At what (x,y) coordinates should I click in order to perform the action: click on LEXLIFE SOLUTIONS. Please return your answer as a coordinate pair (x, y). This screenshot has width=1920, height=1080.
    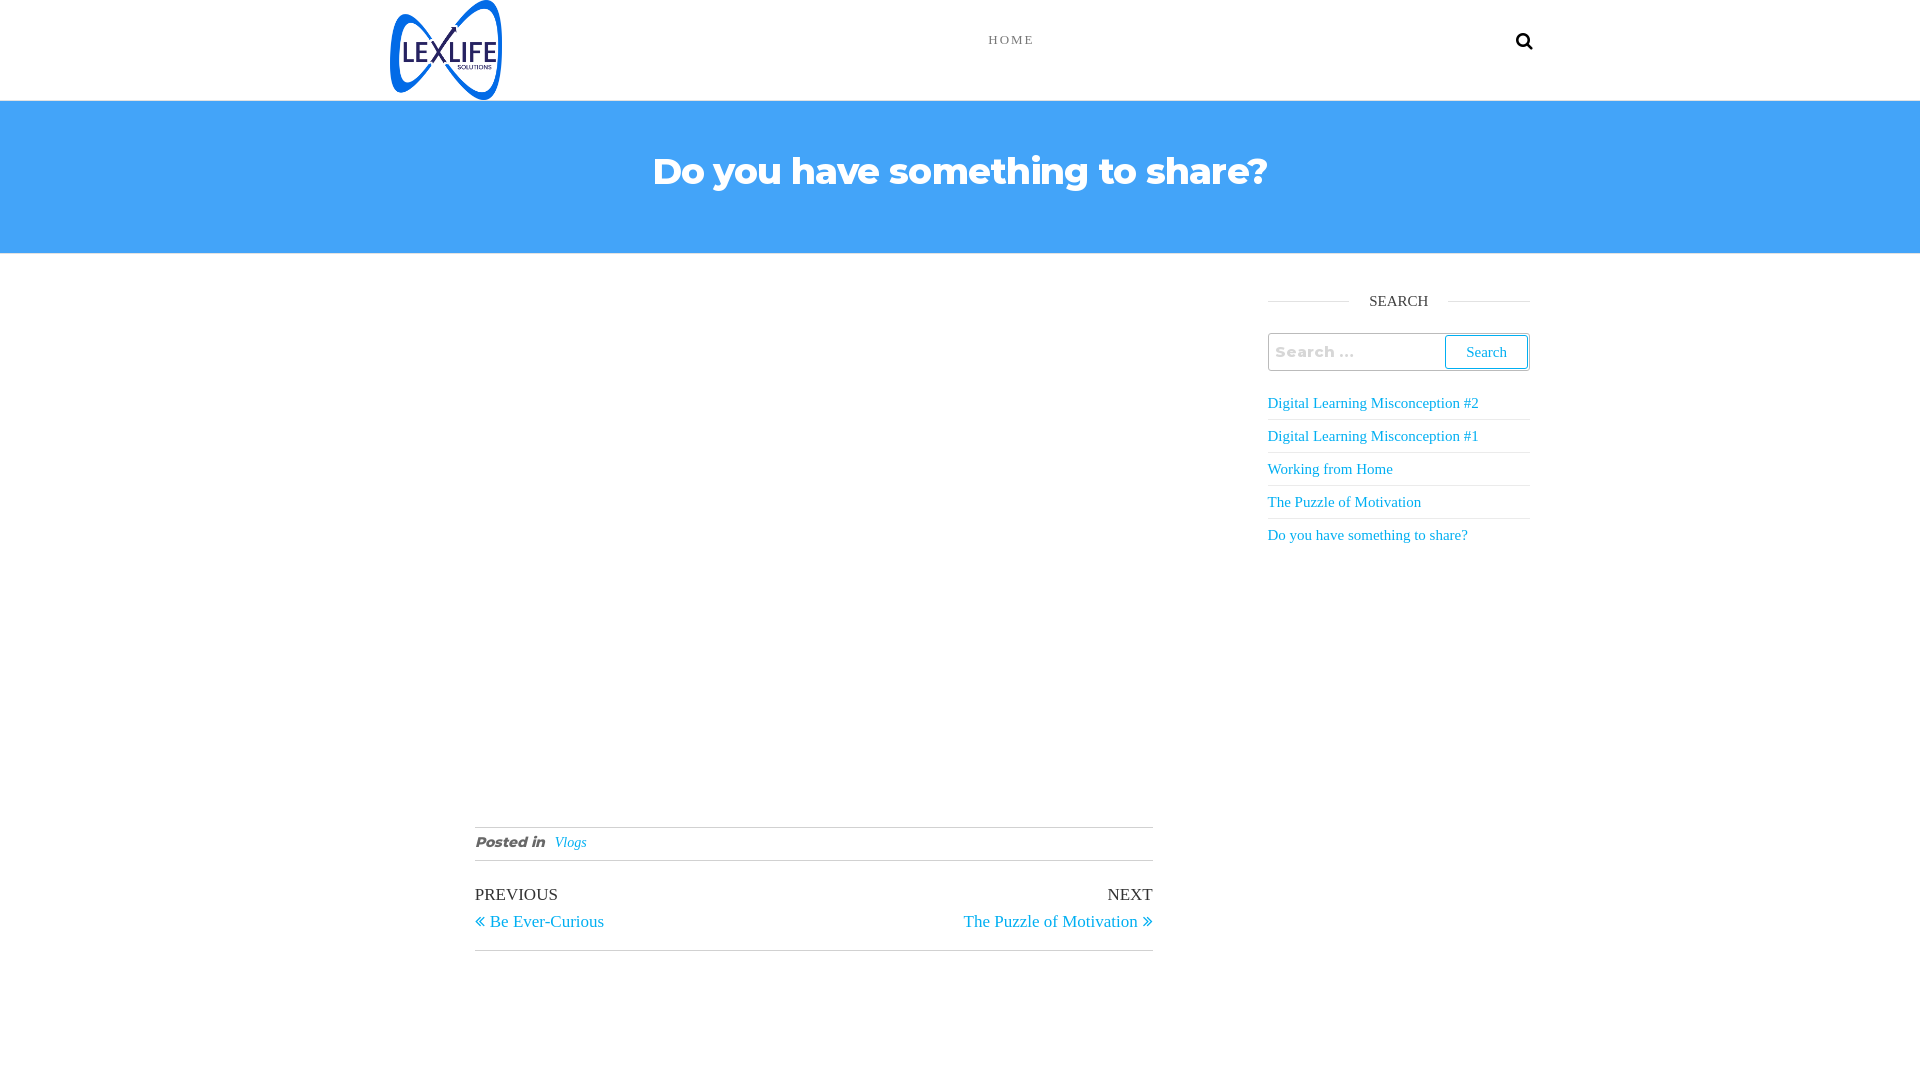
    Looking at the image, I should click on (604, 82).